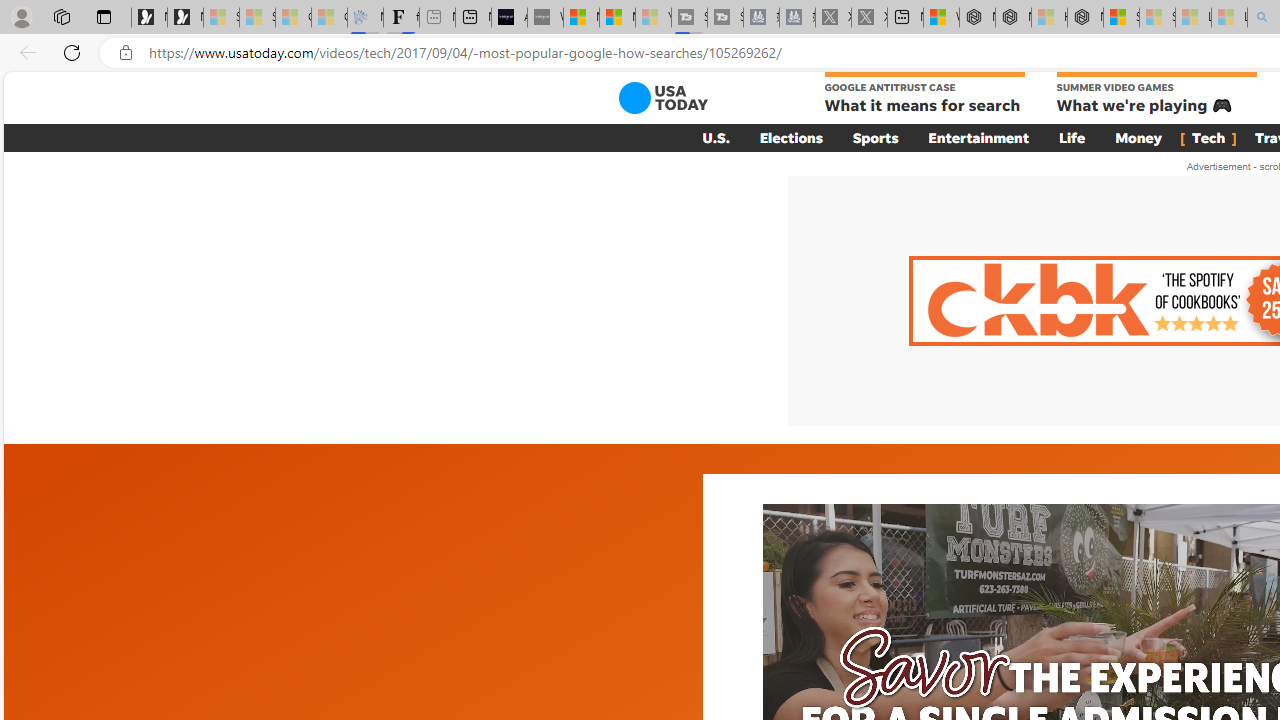 This screenshot has width=1280, height=720. I want to click on GOOGLE ANTITRUST CASE What it means for search, so click(924, 94).